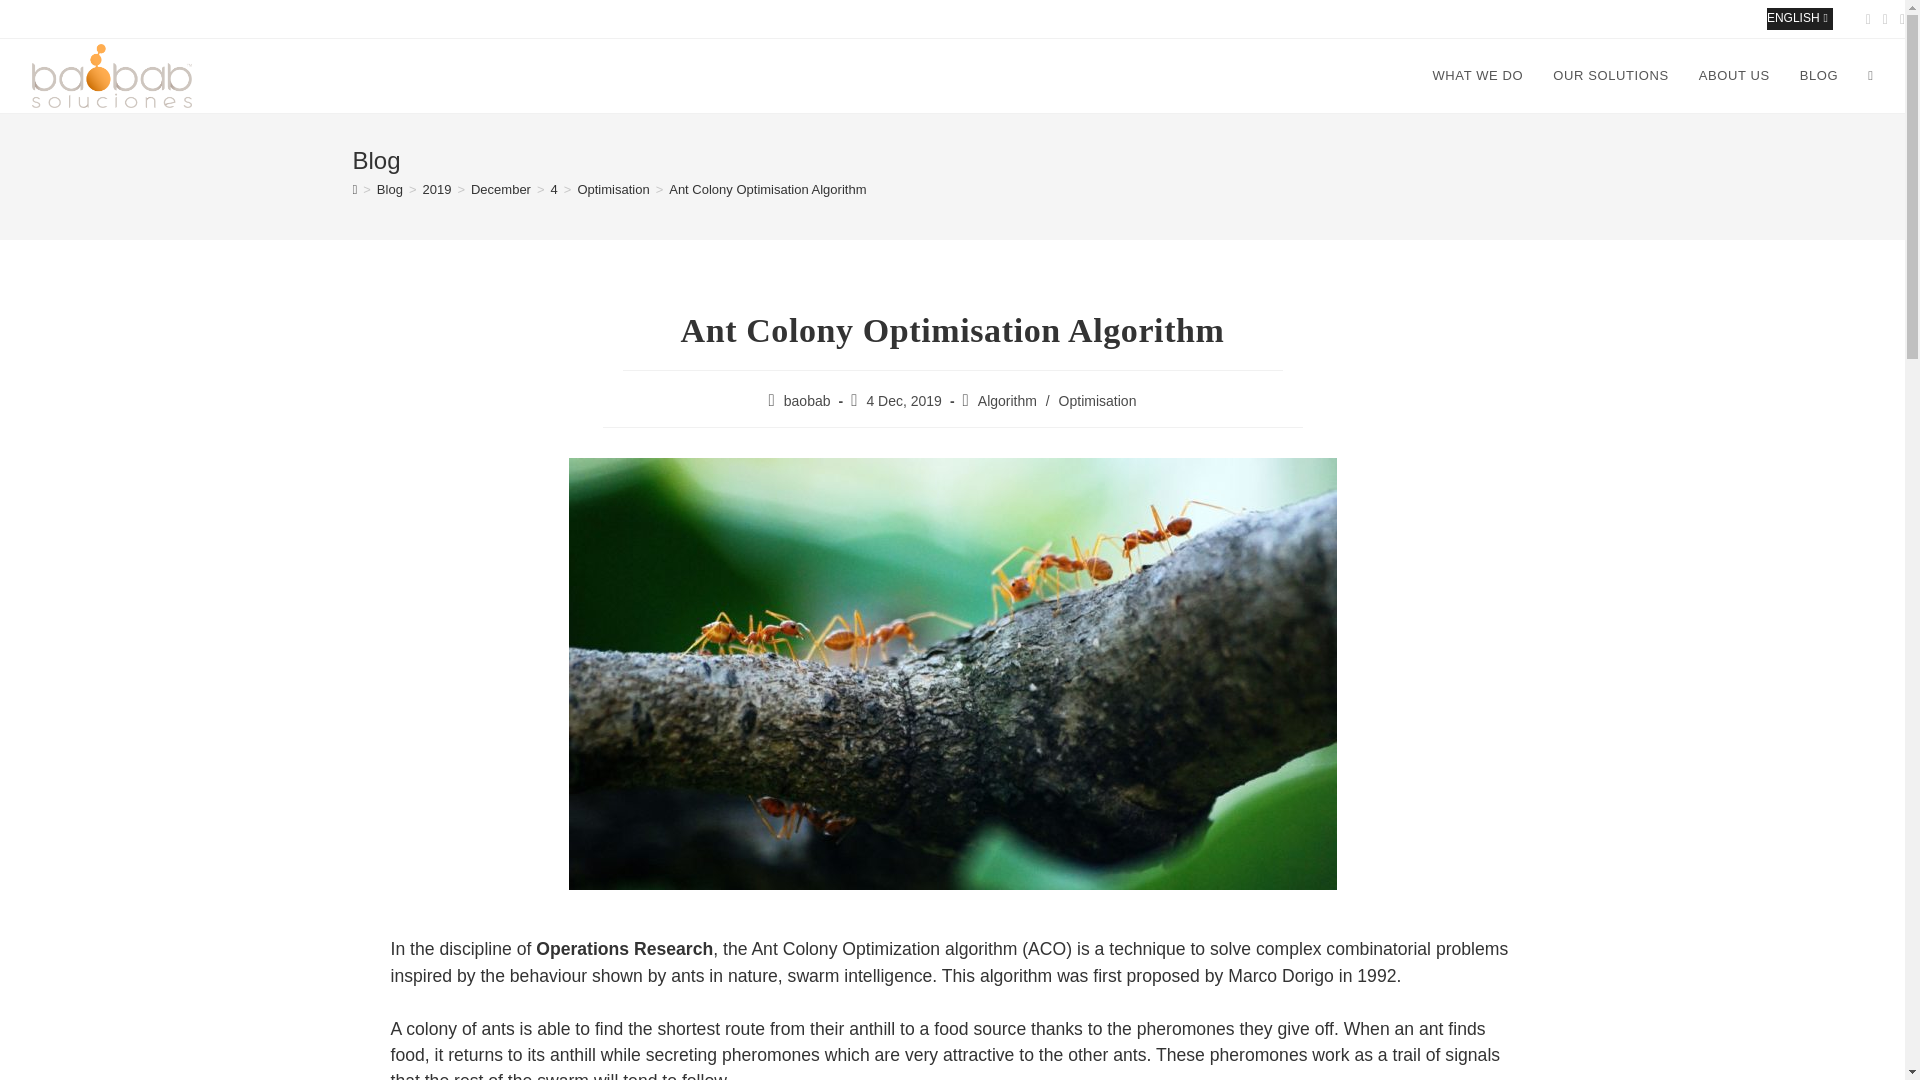 The image size is (1920, 1080). What do you see at coordinates (766, 189) in the screenshot?
I see `Ant Colony Optimisation Algorithm` at bounding box center [766, 189].